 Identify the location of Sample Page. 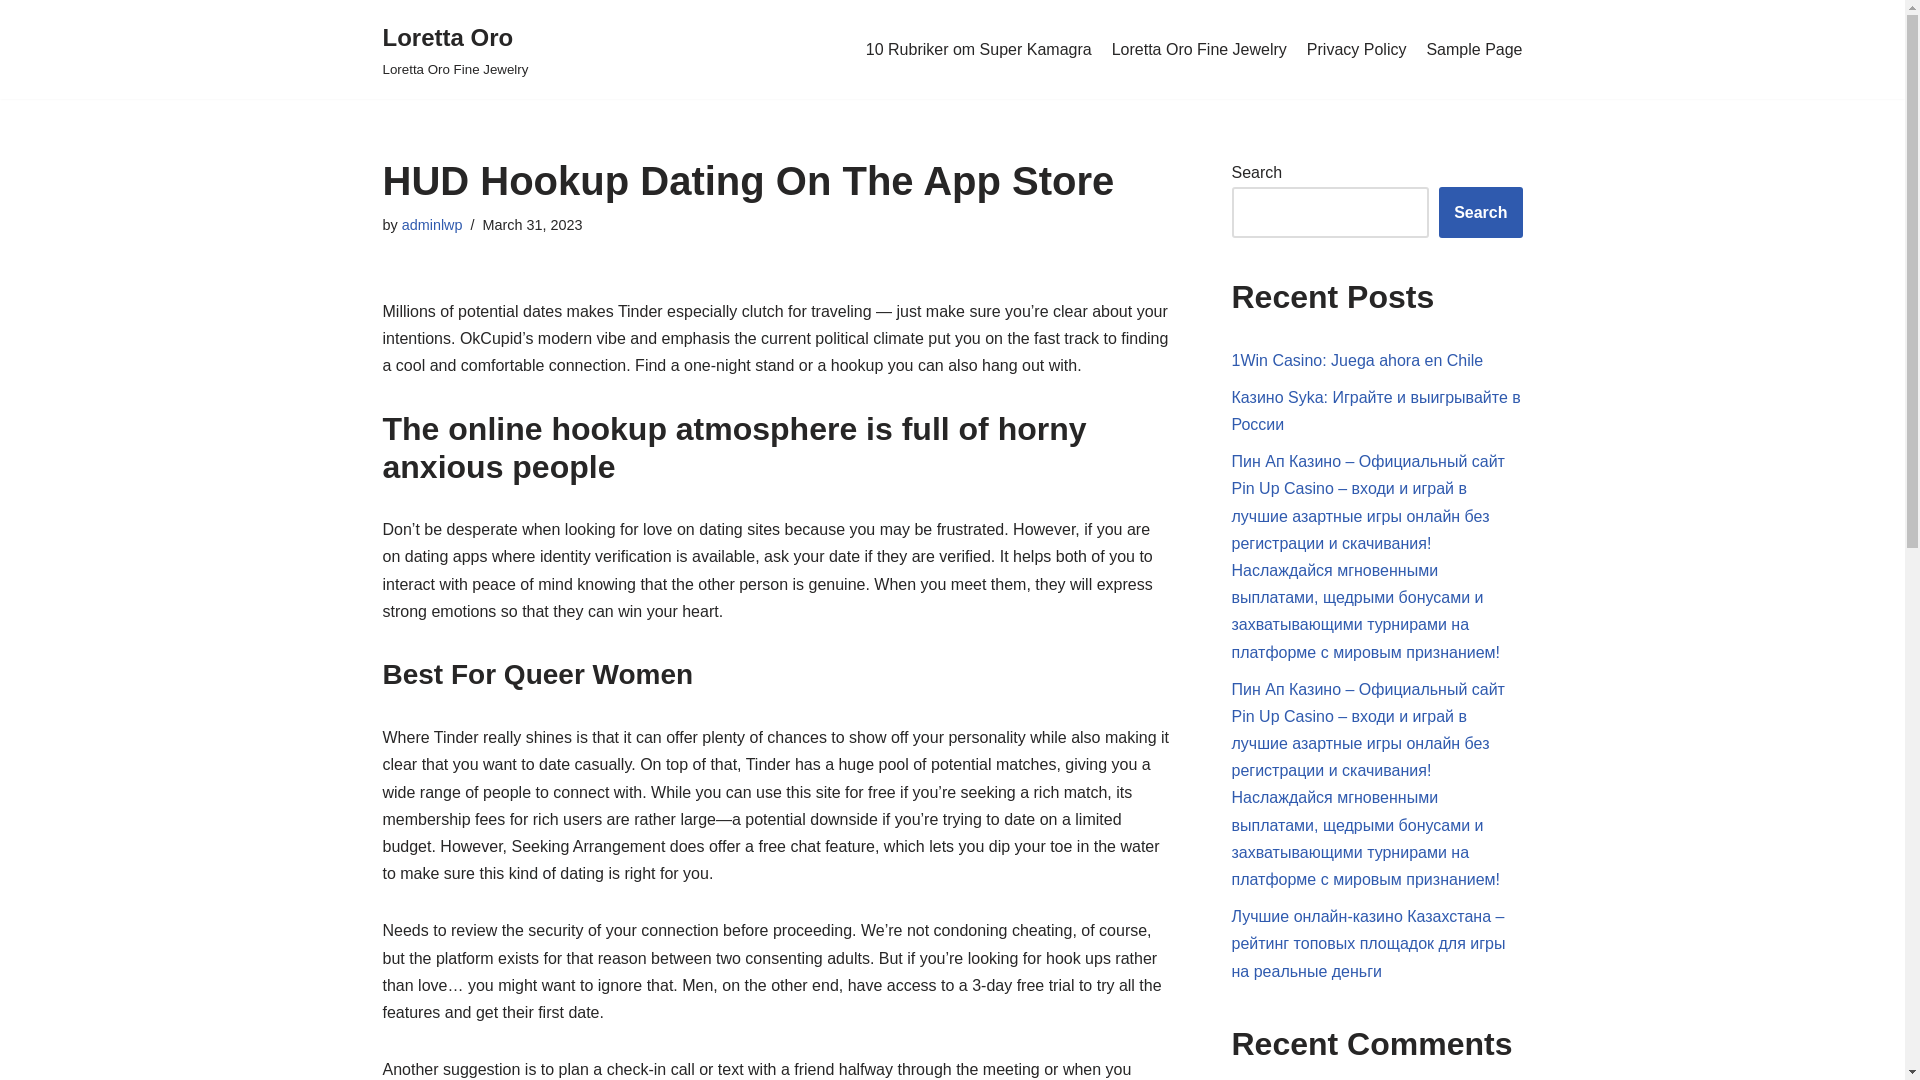
(1198, 49).